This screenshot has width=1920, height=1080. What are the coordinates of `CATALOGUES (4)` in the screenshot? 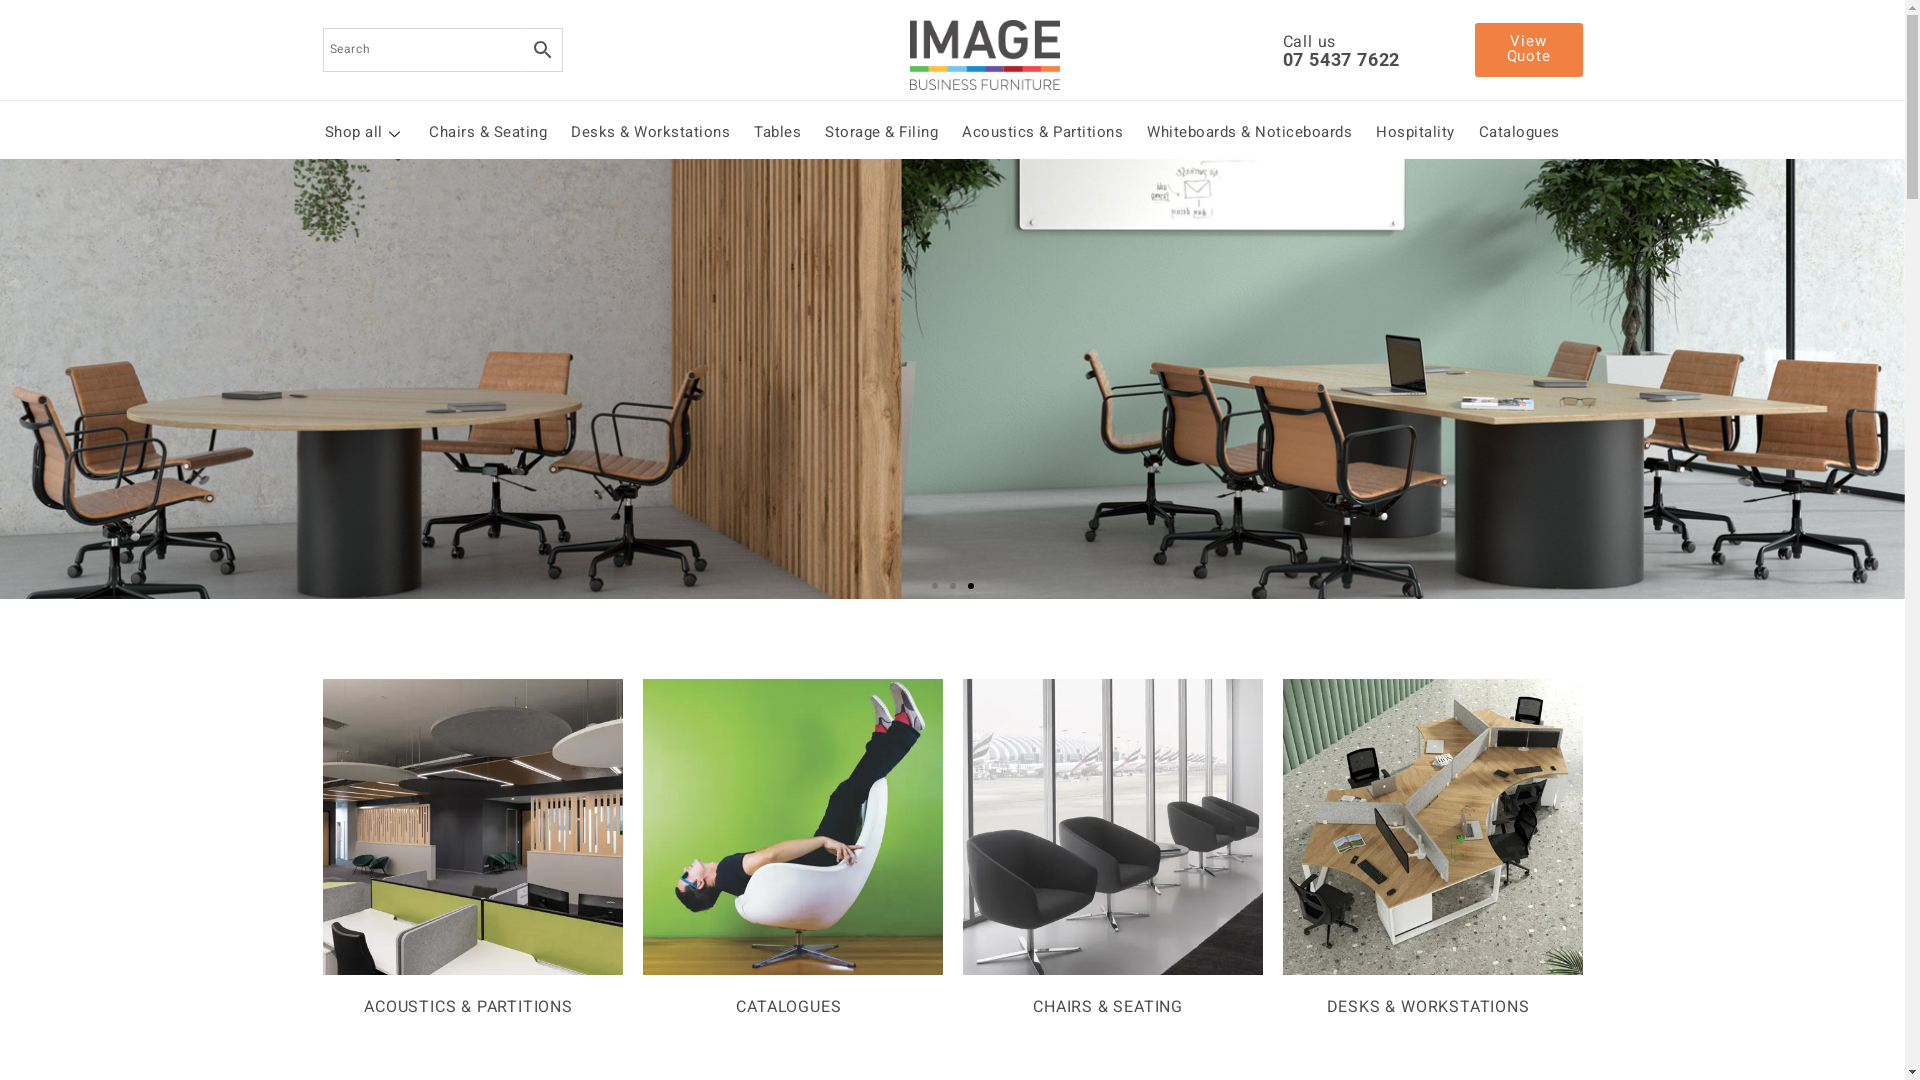 It's located at (792, 852).